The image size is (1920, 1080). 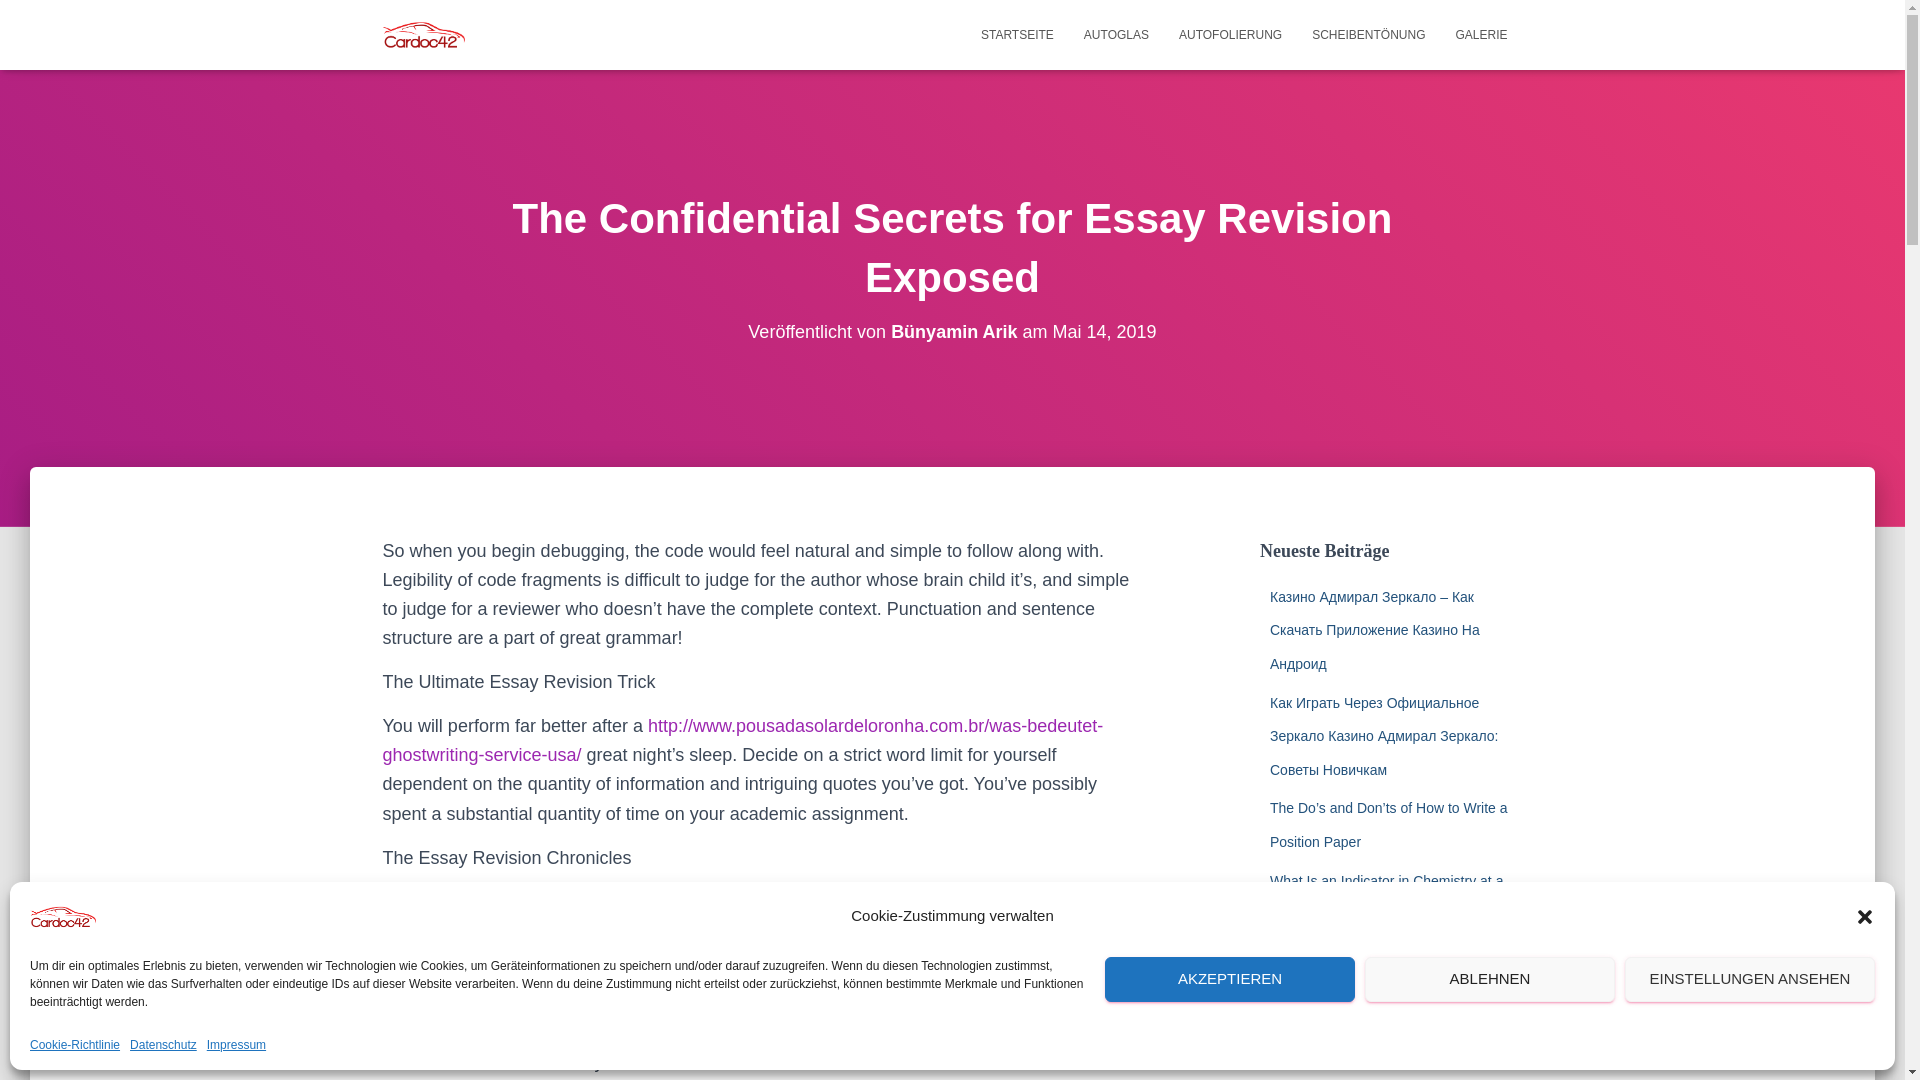 What do you see at coordinates (164, 1045) in the screenshot?
I see `Datenschutz` at bounding box center [164, 1045].